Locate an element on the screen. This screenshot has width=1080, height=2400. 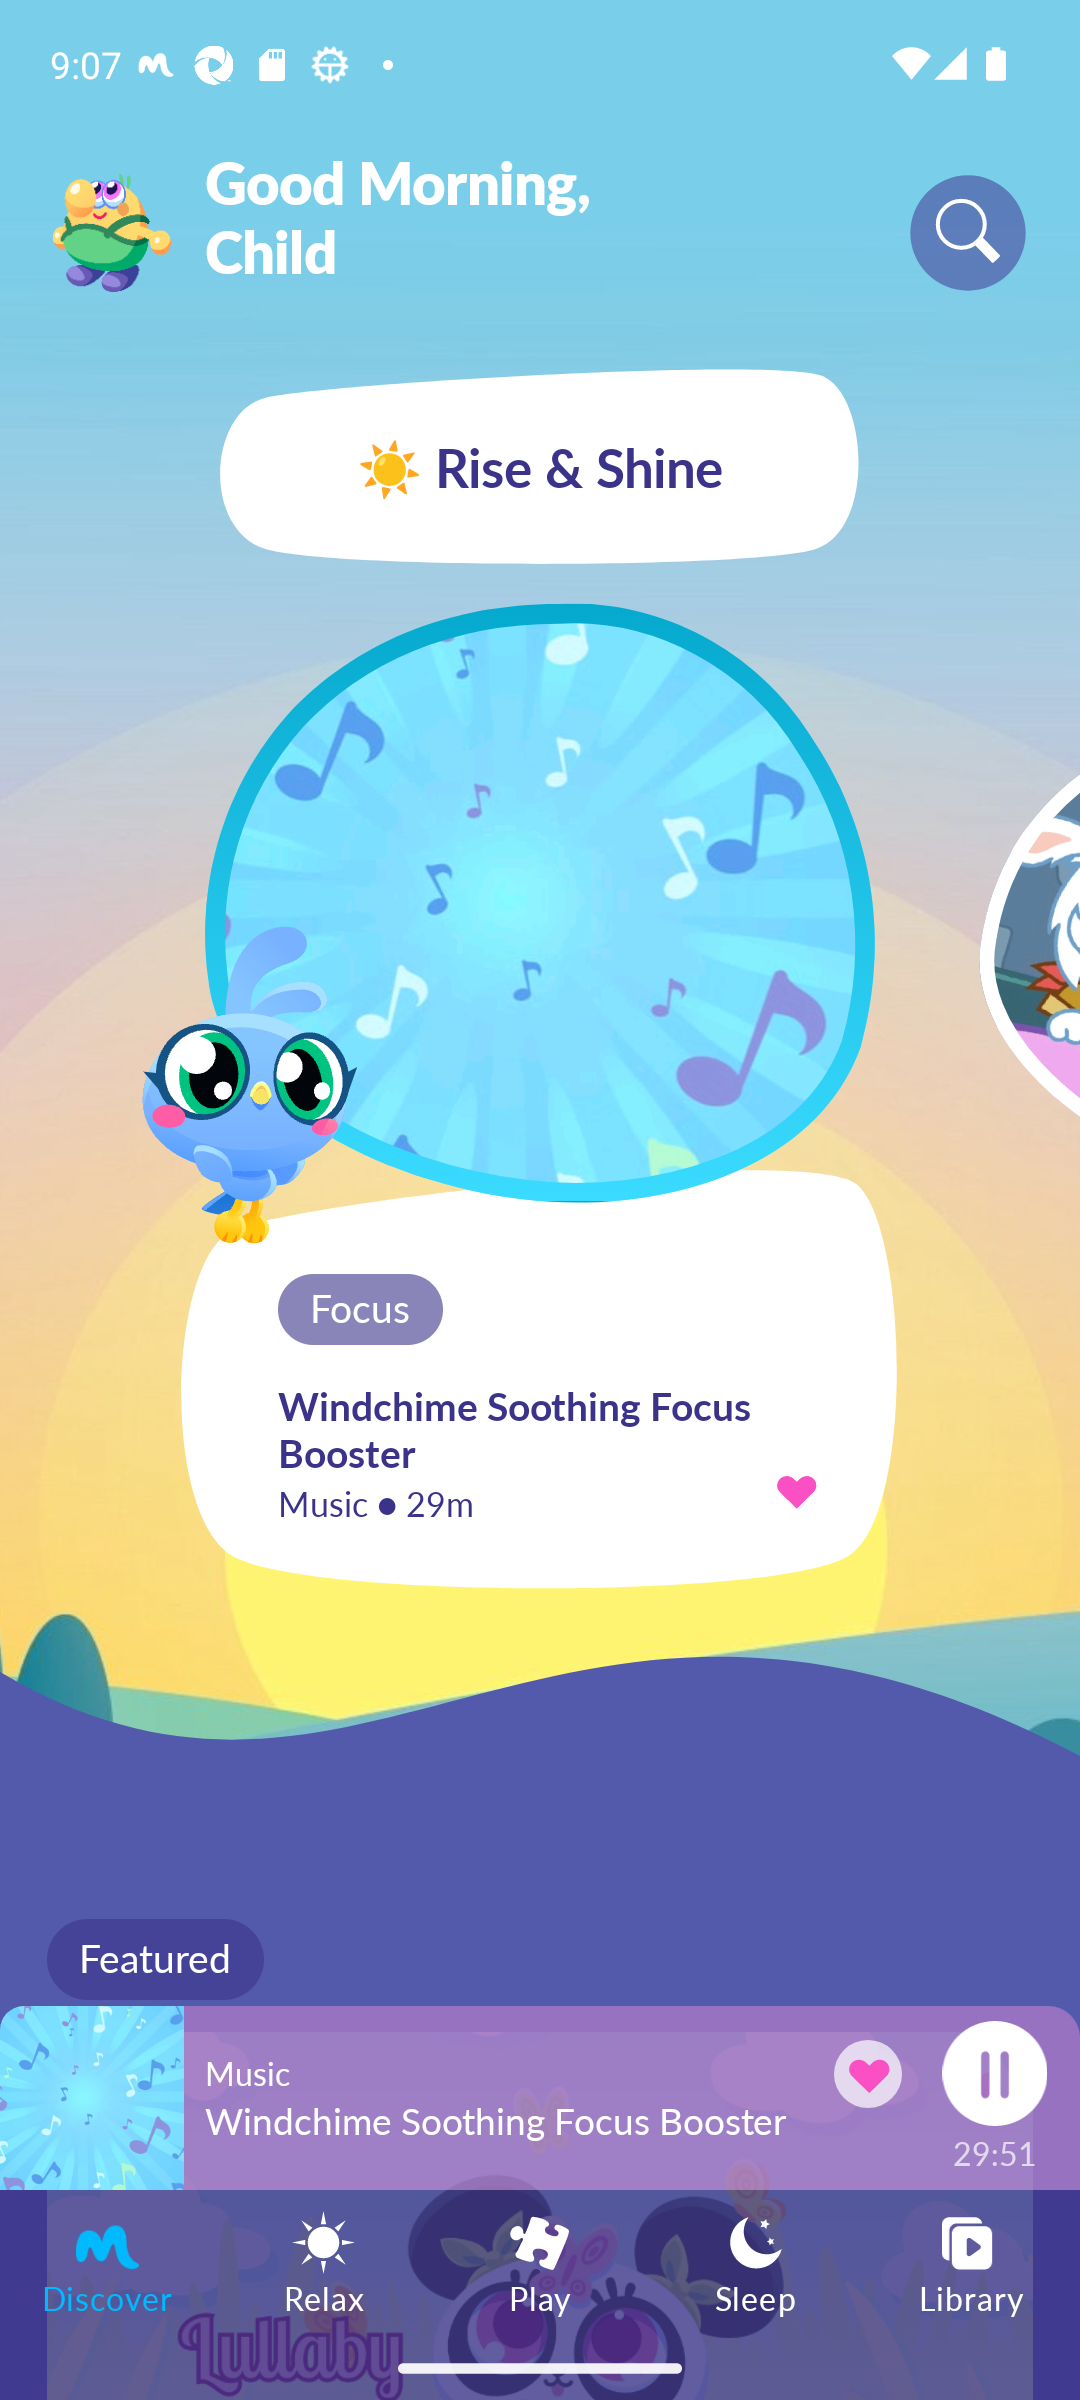
action is located at coordinates (796, 1490).